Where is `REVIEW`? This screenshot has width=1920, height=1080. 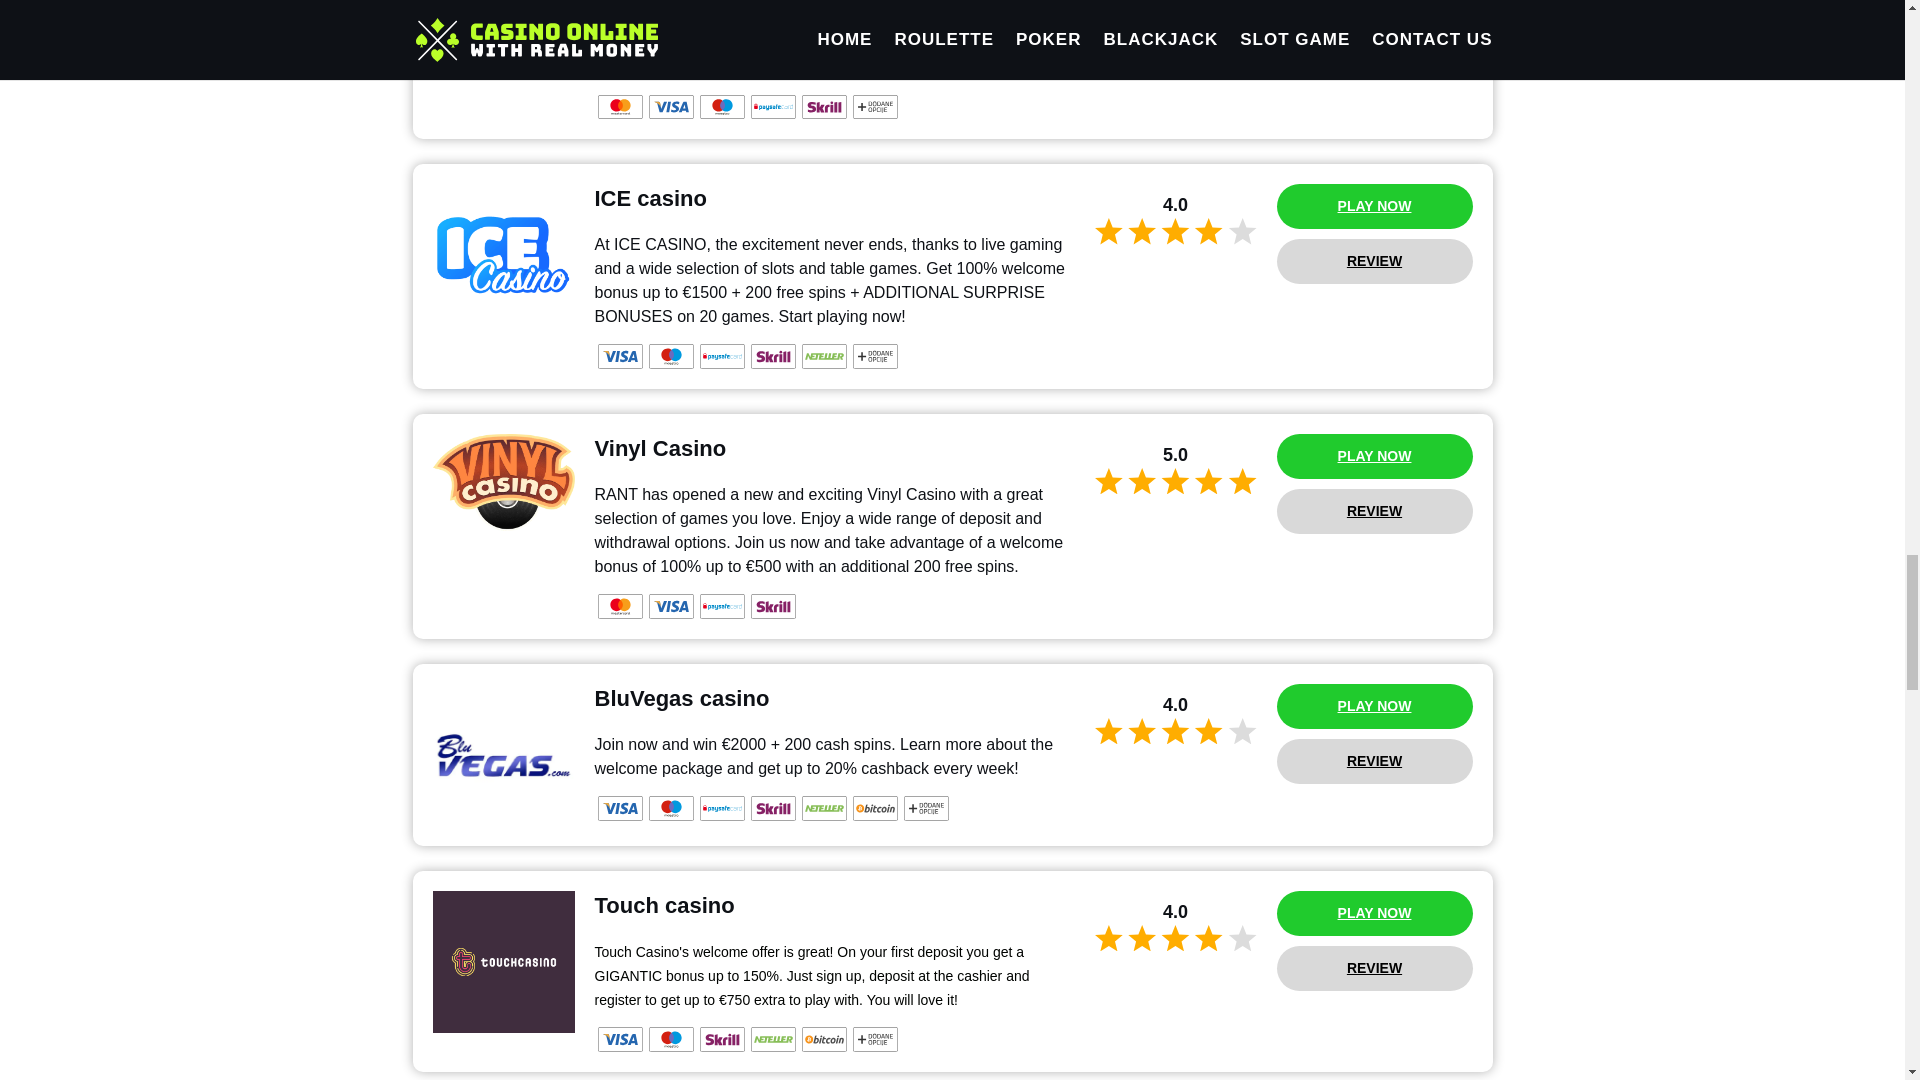 REVIEW is located at coordinates (1374, 261).